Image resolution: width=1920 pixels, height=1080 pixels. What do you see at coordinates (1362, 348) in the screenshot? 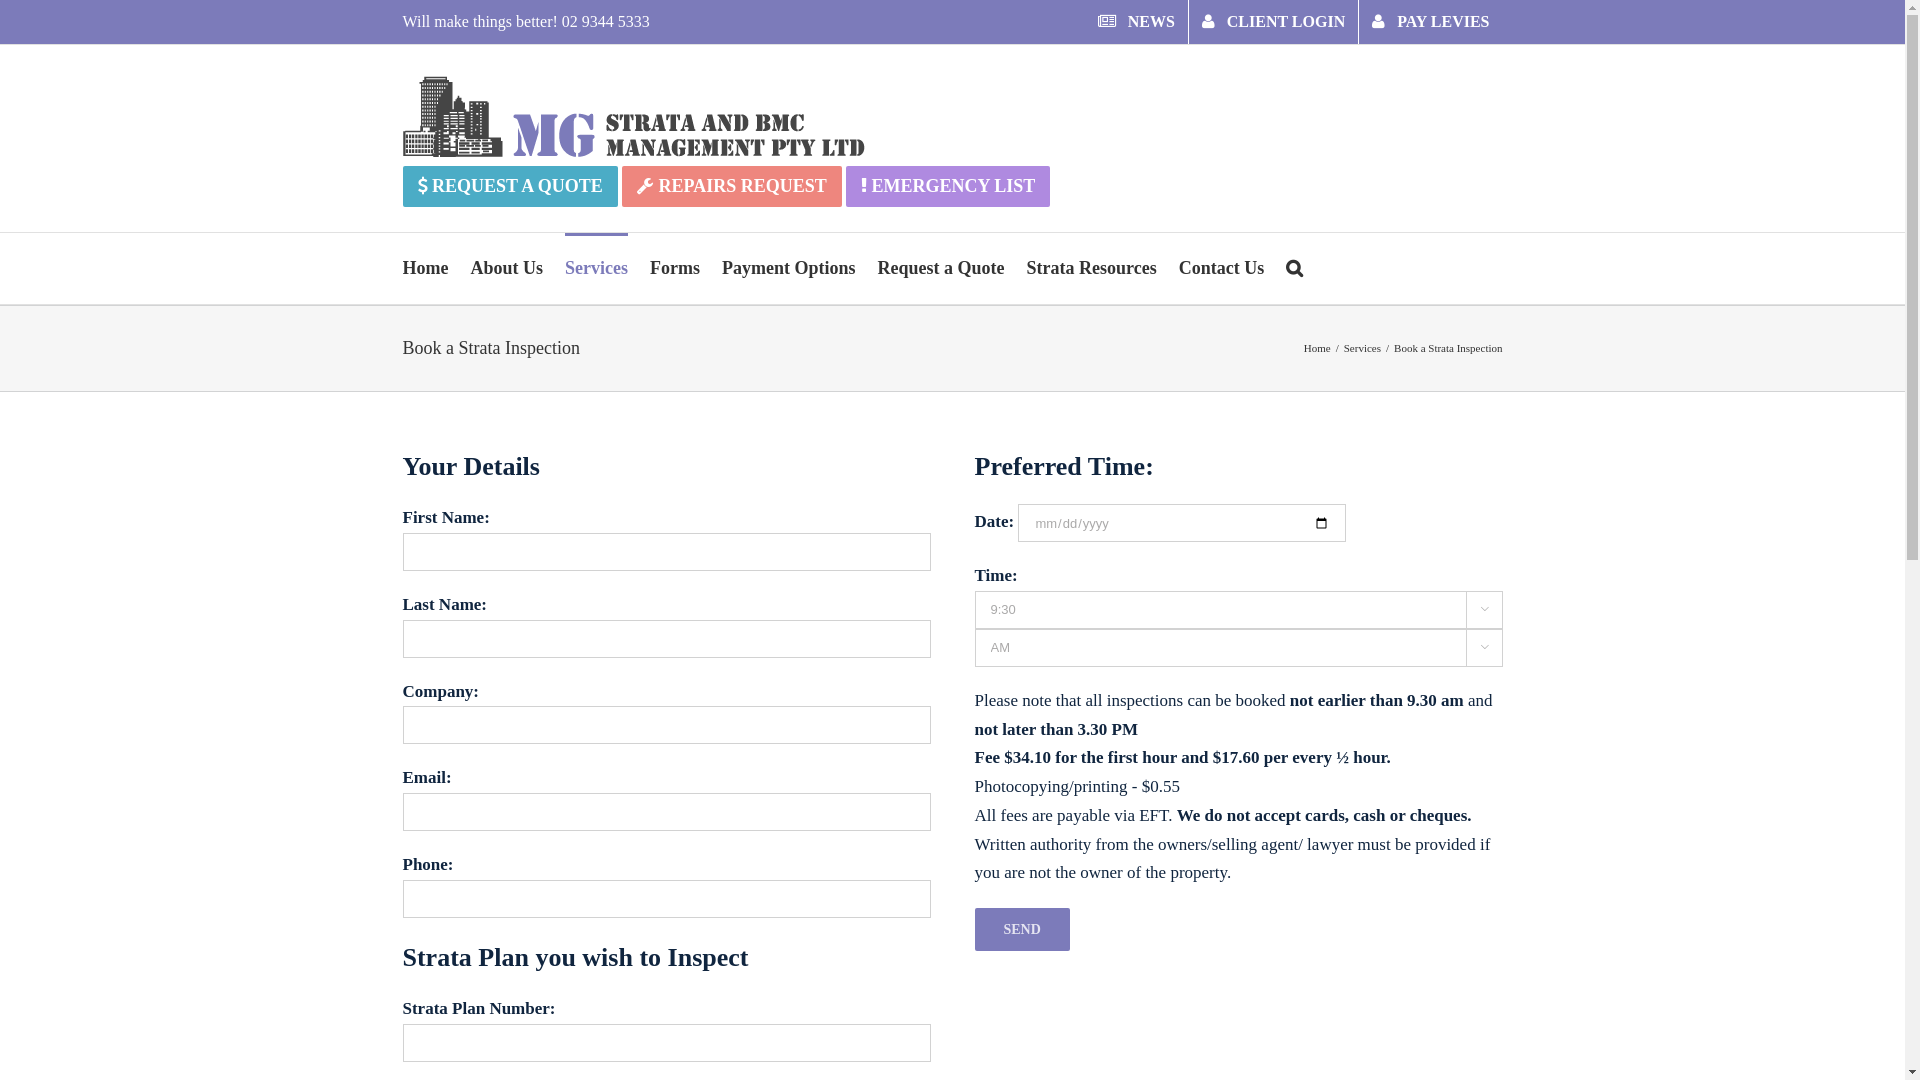
I see `Services` at bounding box center [1362, 348].